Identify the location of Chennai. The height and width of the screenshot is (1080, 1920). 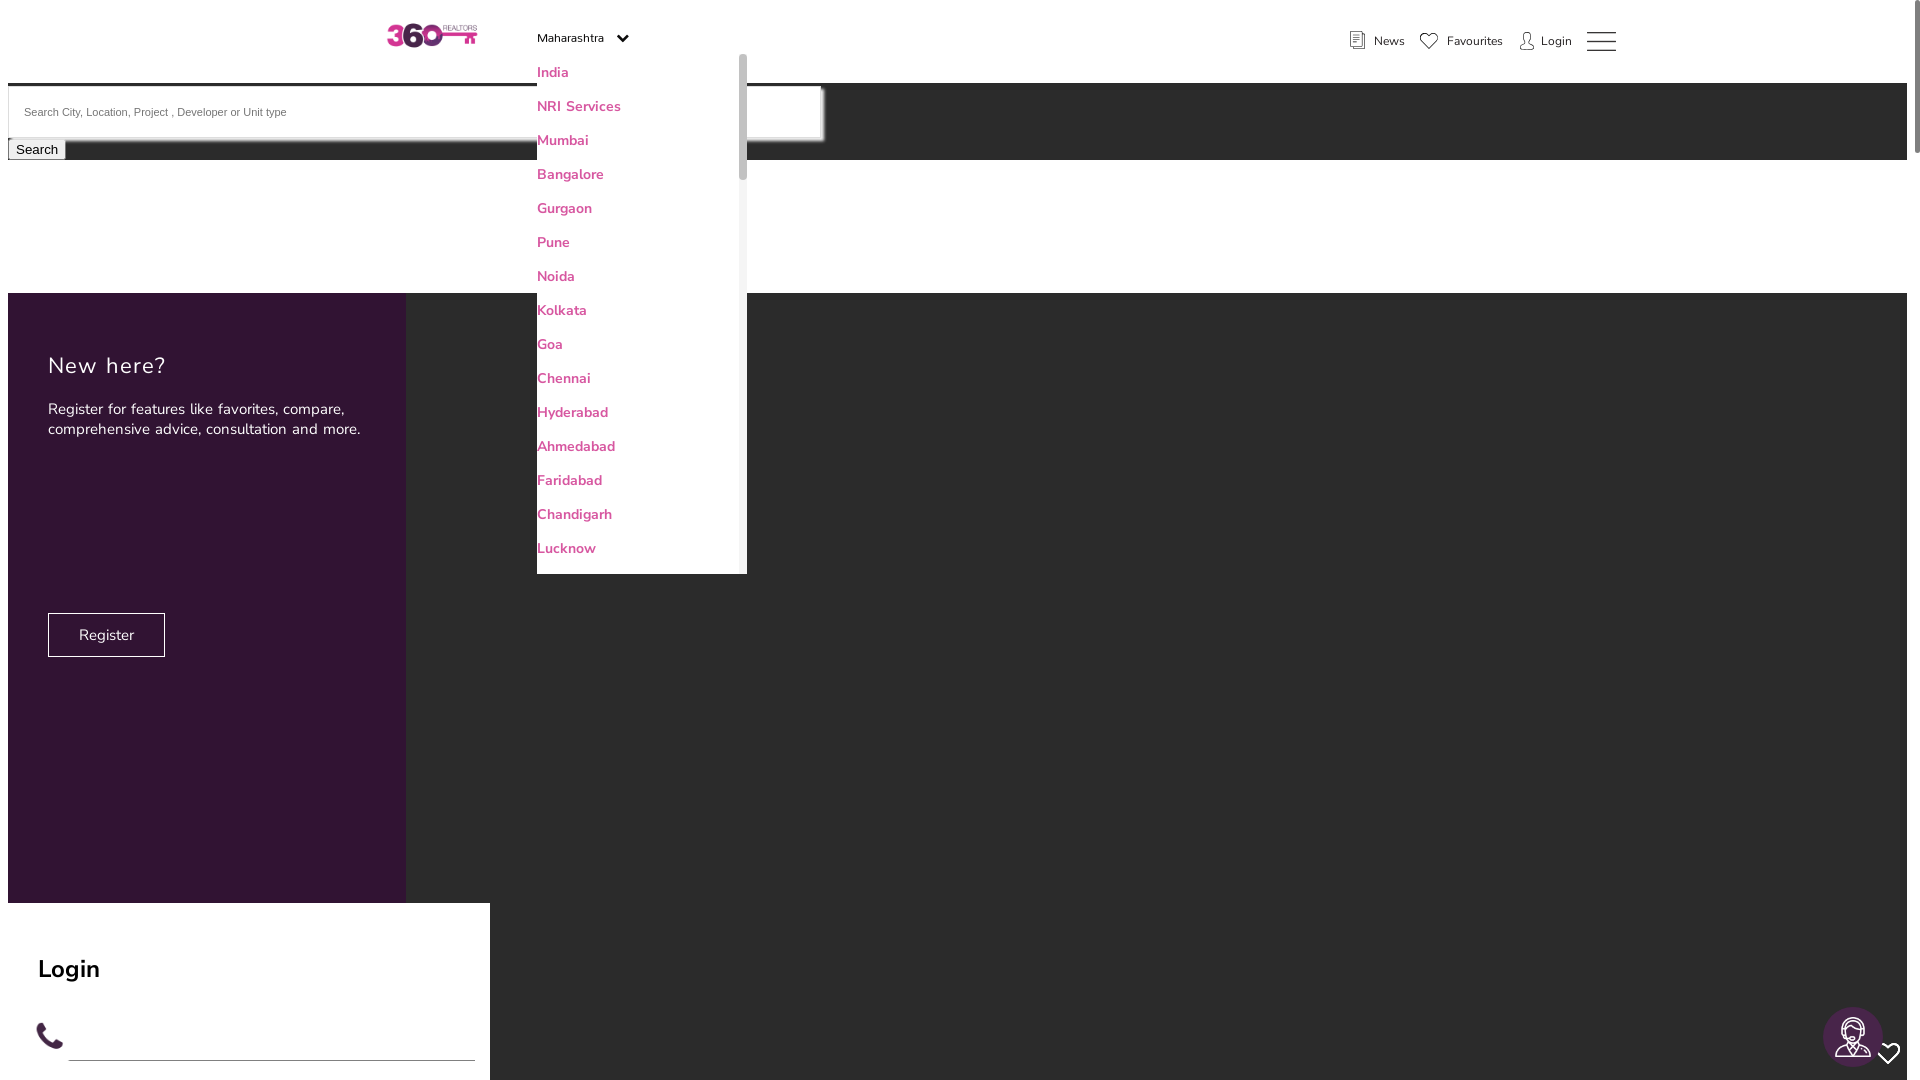
(564, 378).